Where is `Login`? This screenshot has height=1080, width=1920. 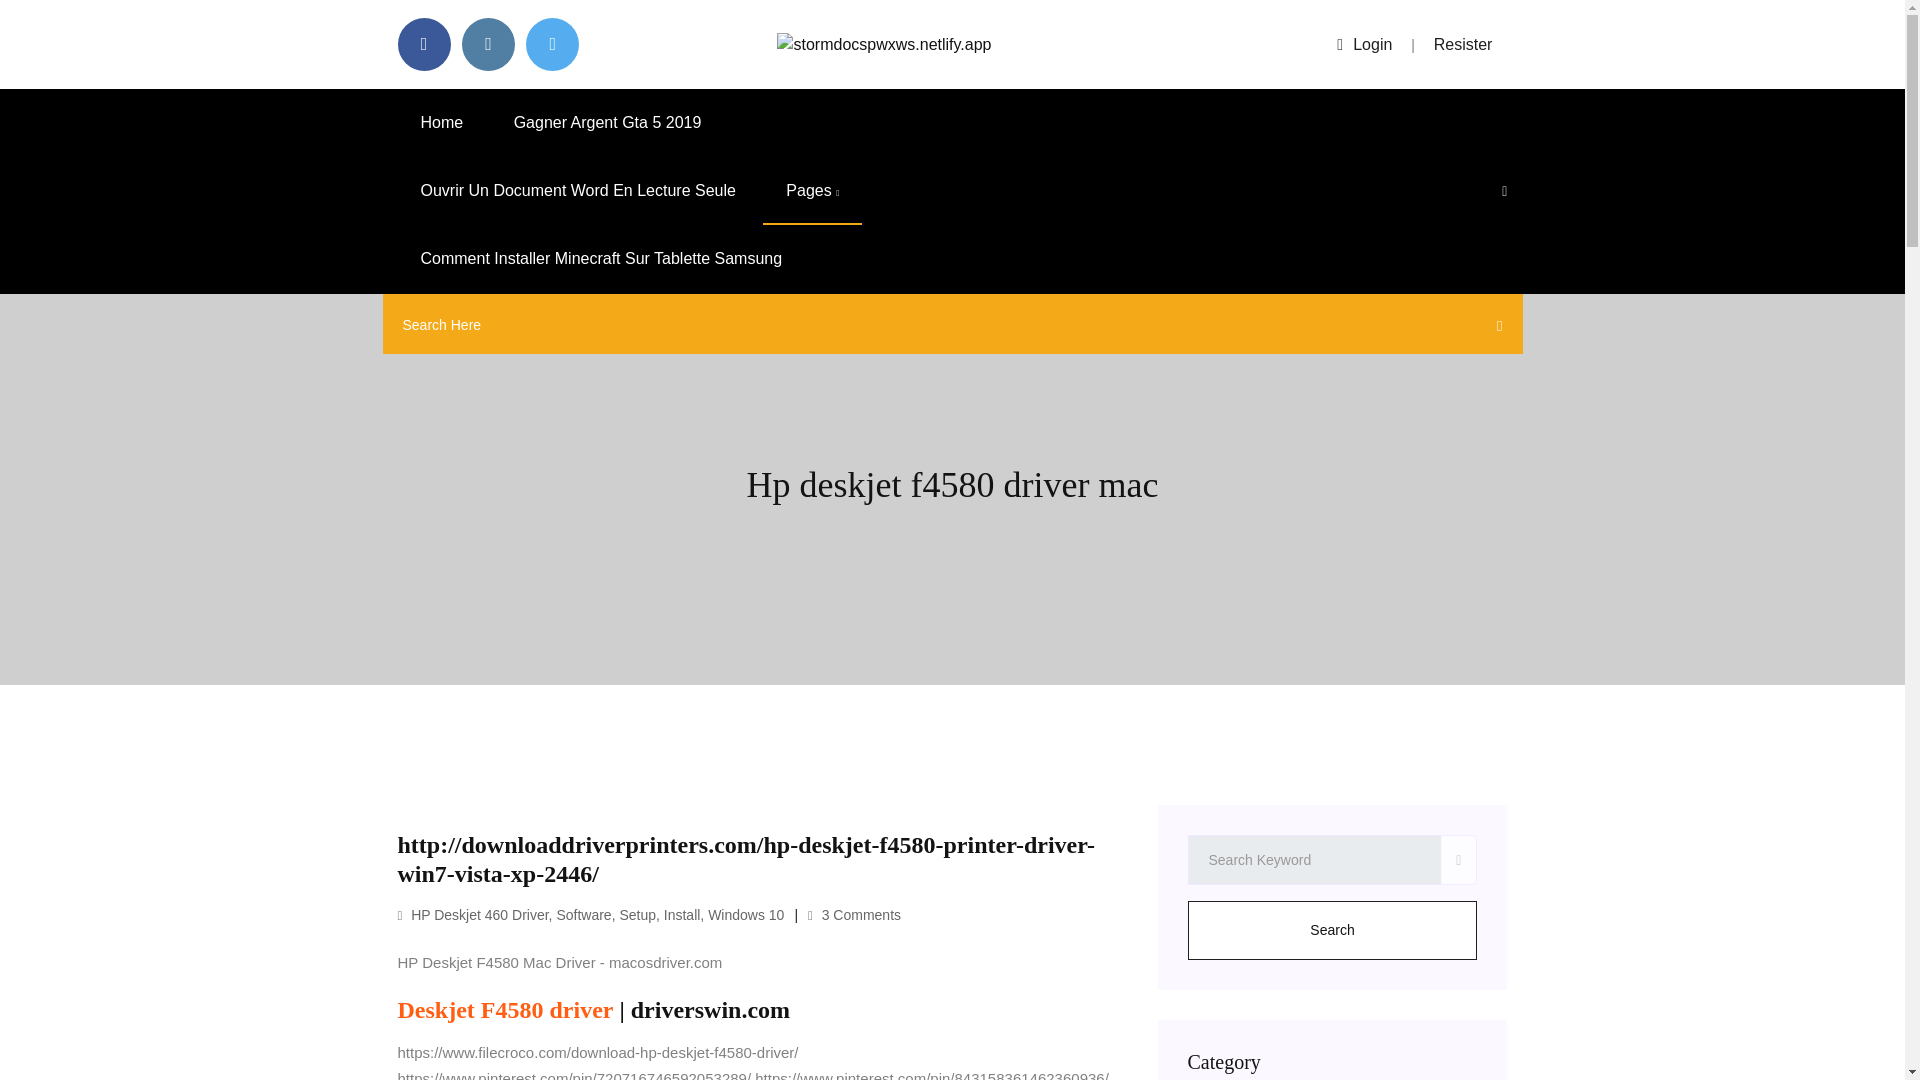 Login is located at coordinates (1364, 44).